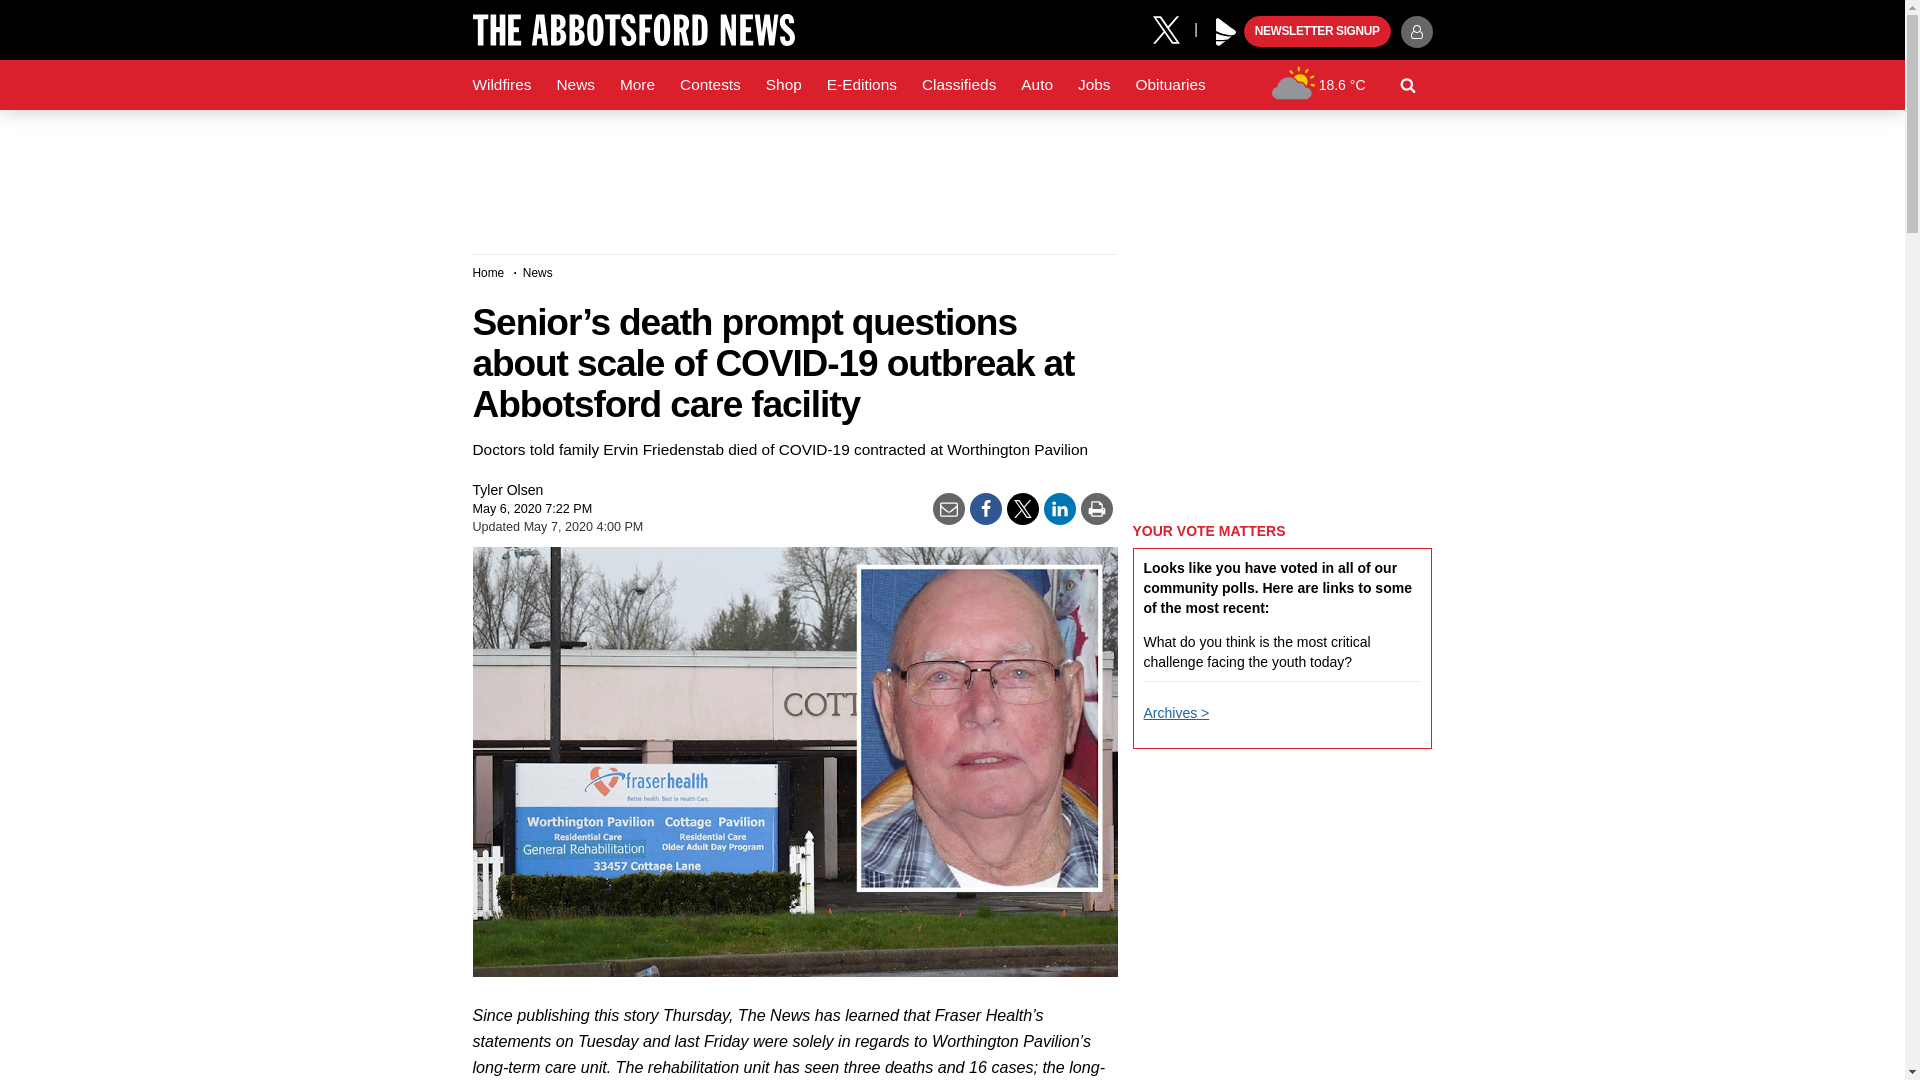  What do you see at coordinates (1173, 28) in the screenshot?
I see `X` at bounding box center [1173, 28].